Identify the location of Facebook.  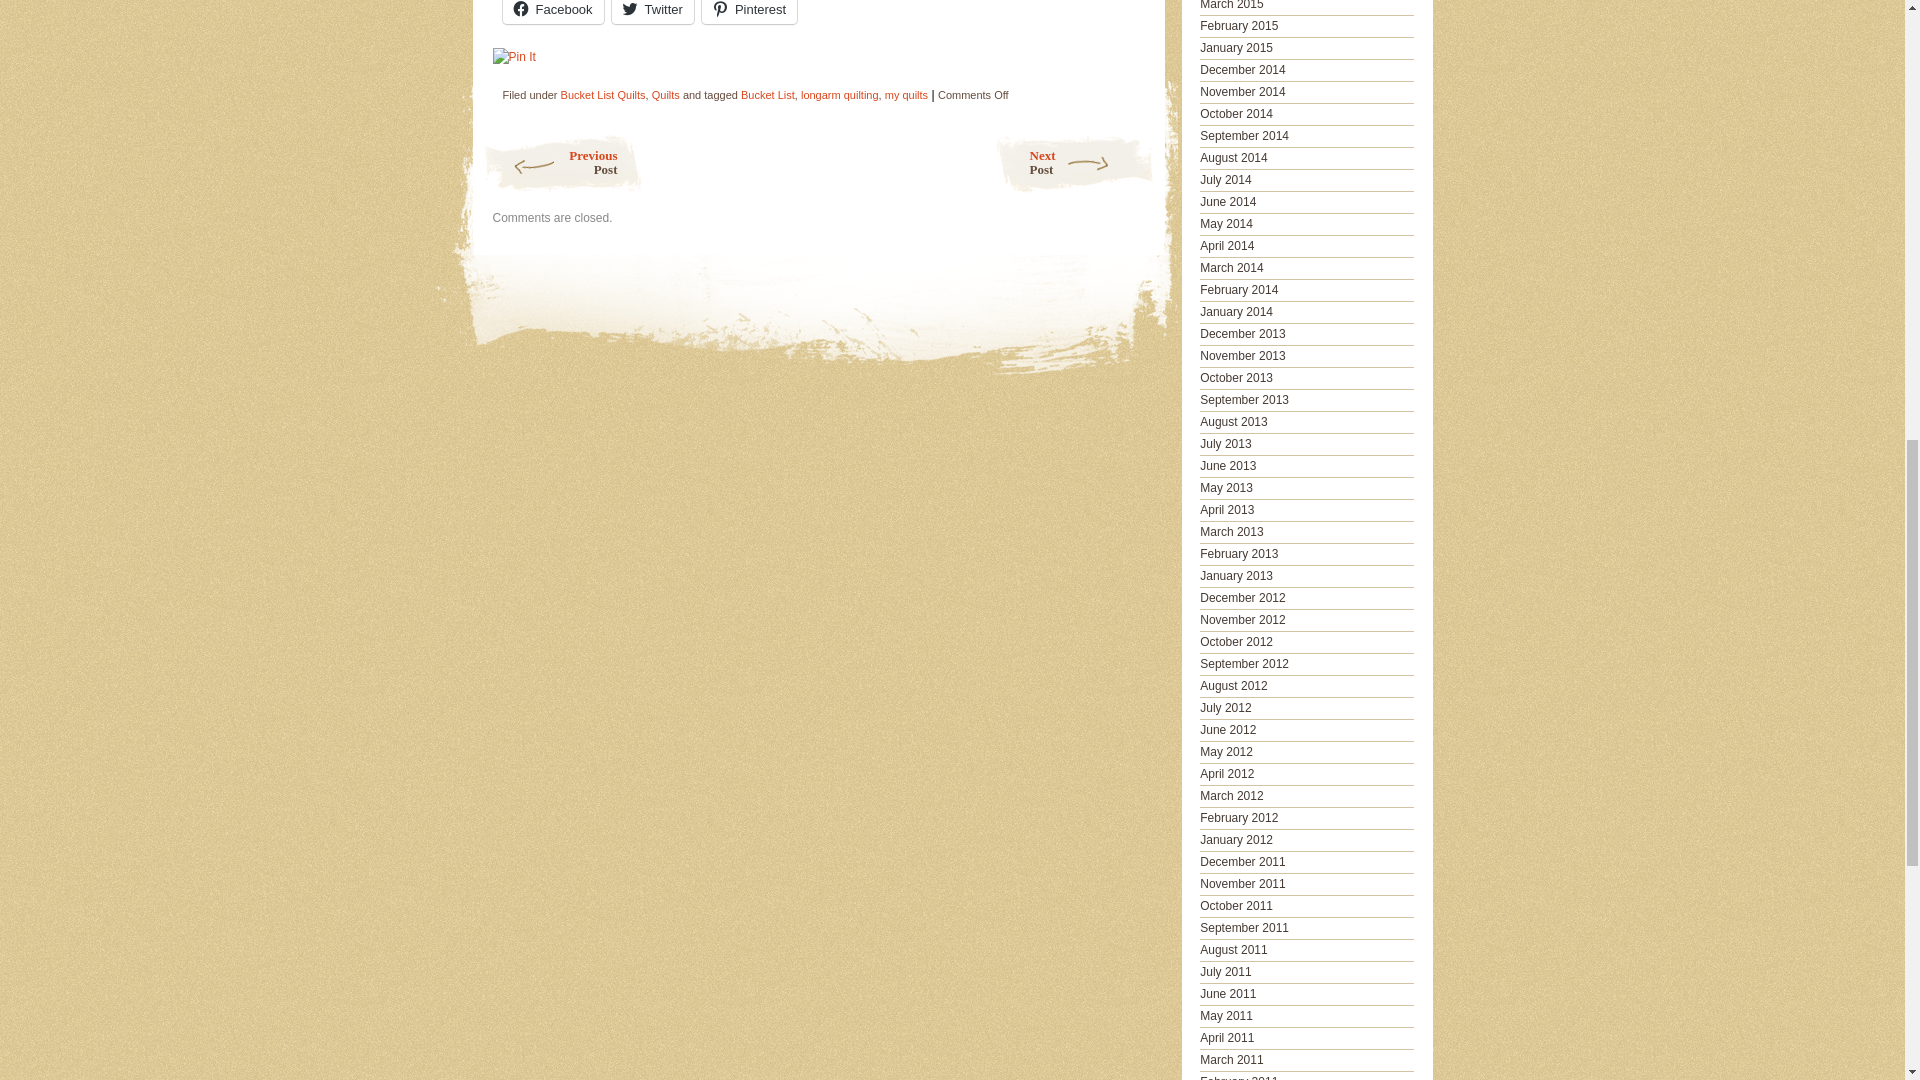
(652, 12).